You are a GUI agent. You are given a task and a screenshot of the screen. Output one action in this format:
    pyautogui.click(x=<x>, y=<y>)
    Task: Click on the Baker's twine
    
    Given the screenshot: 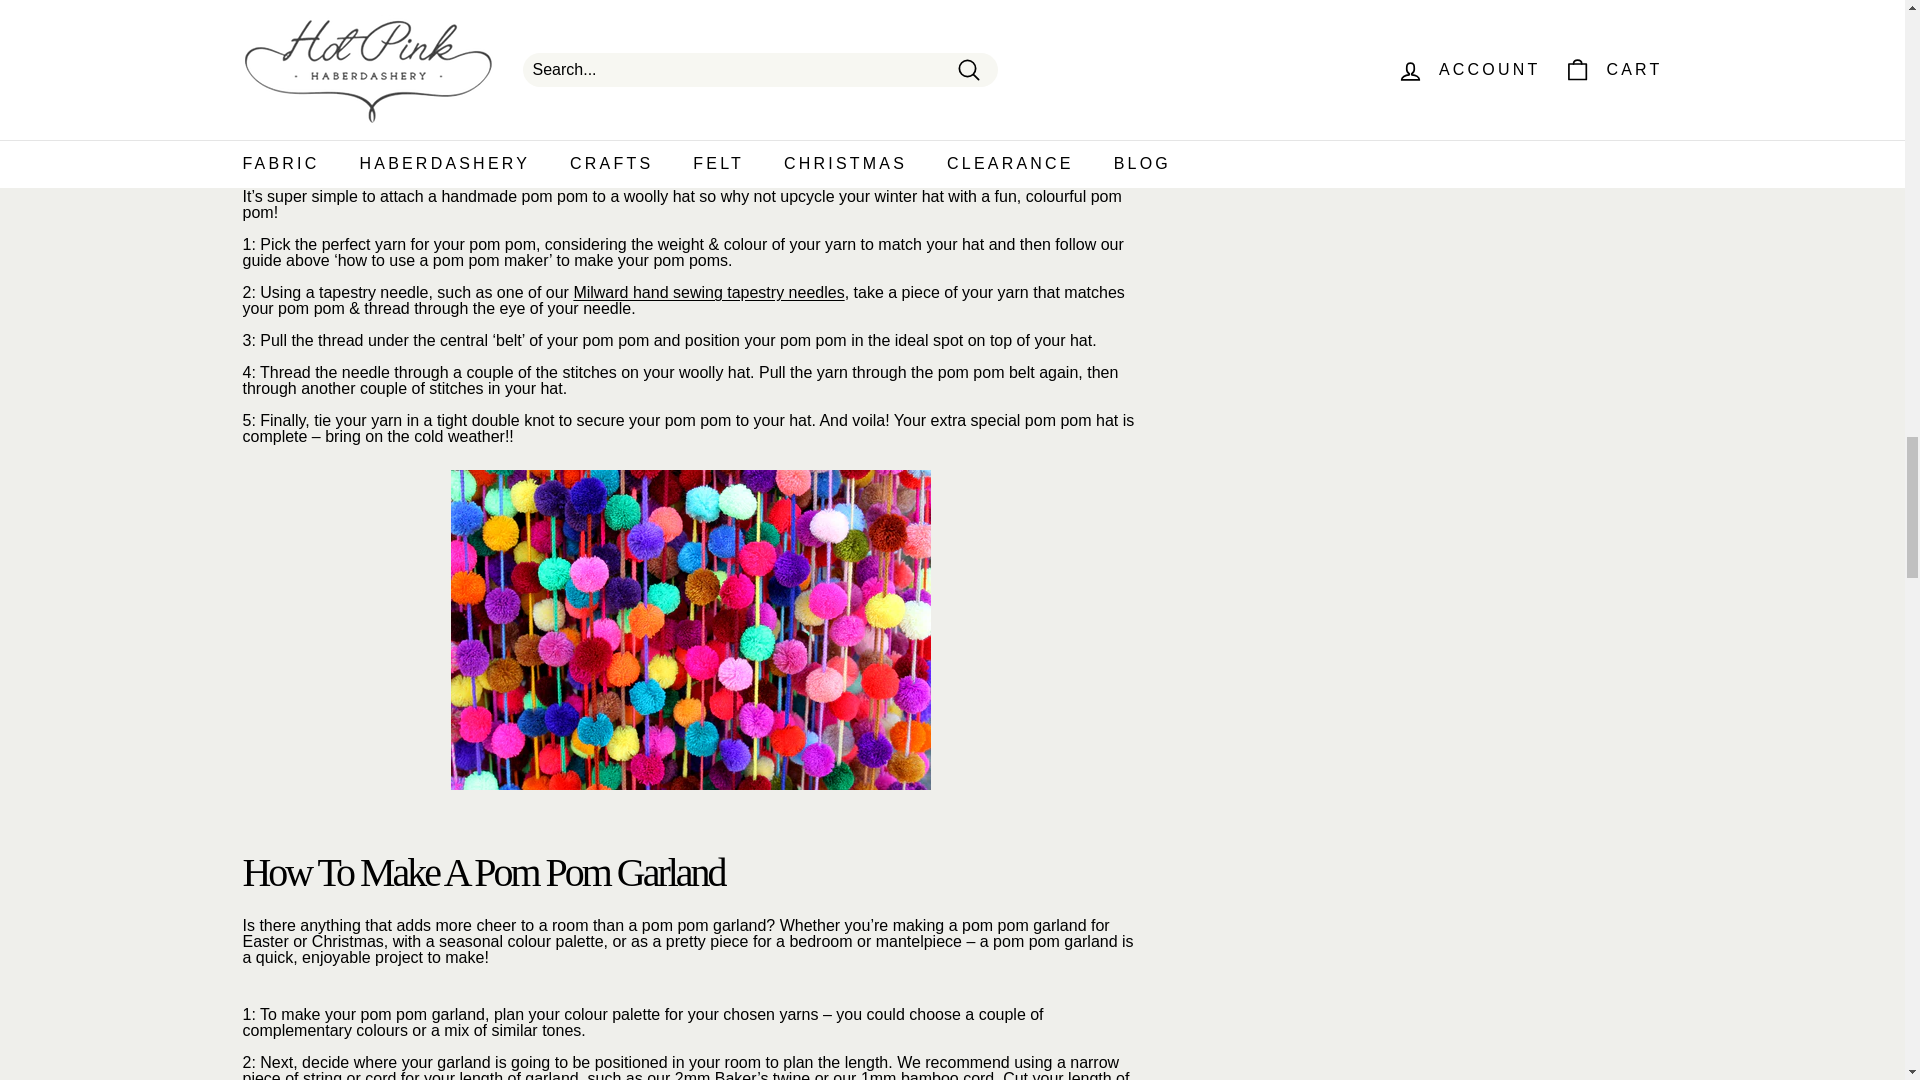 What is the action you would take?
    pyautogui.click(x=742, y=1075)
    